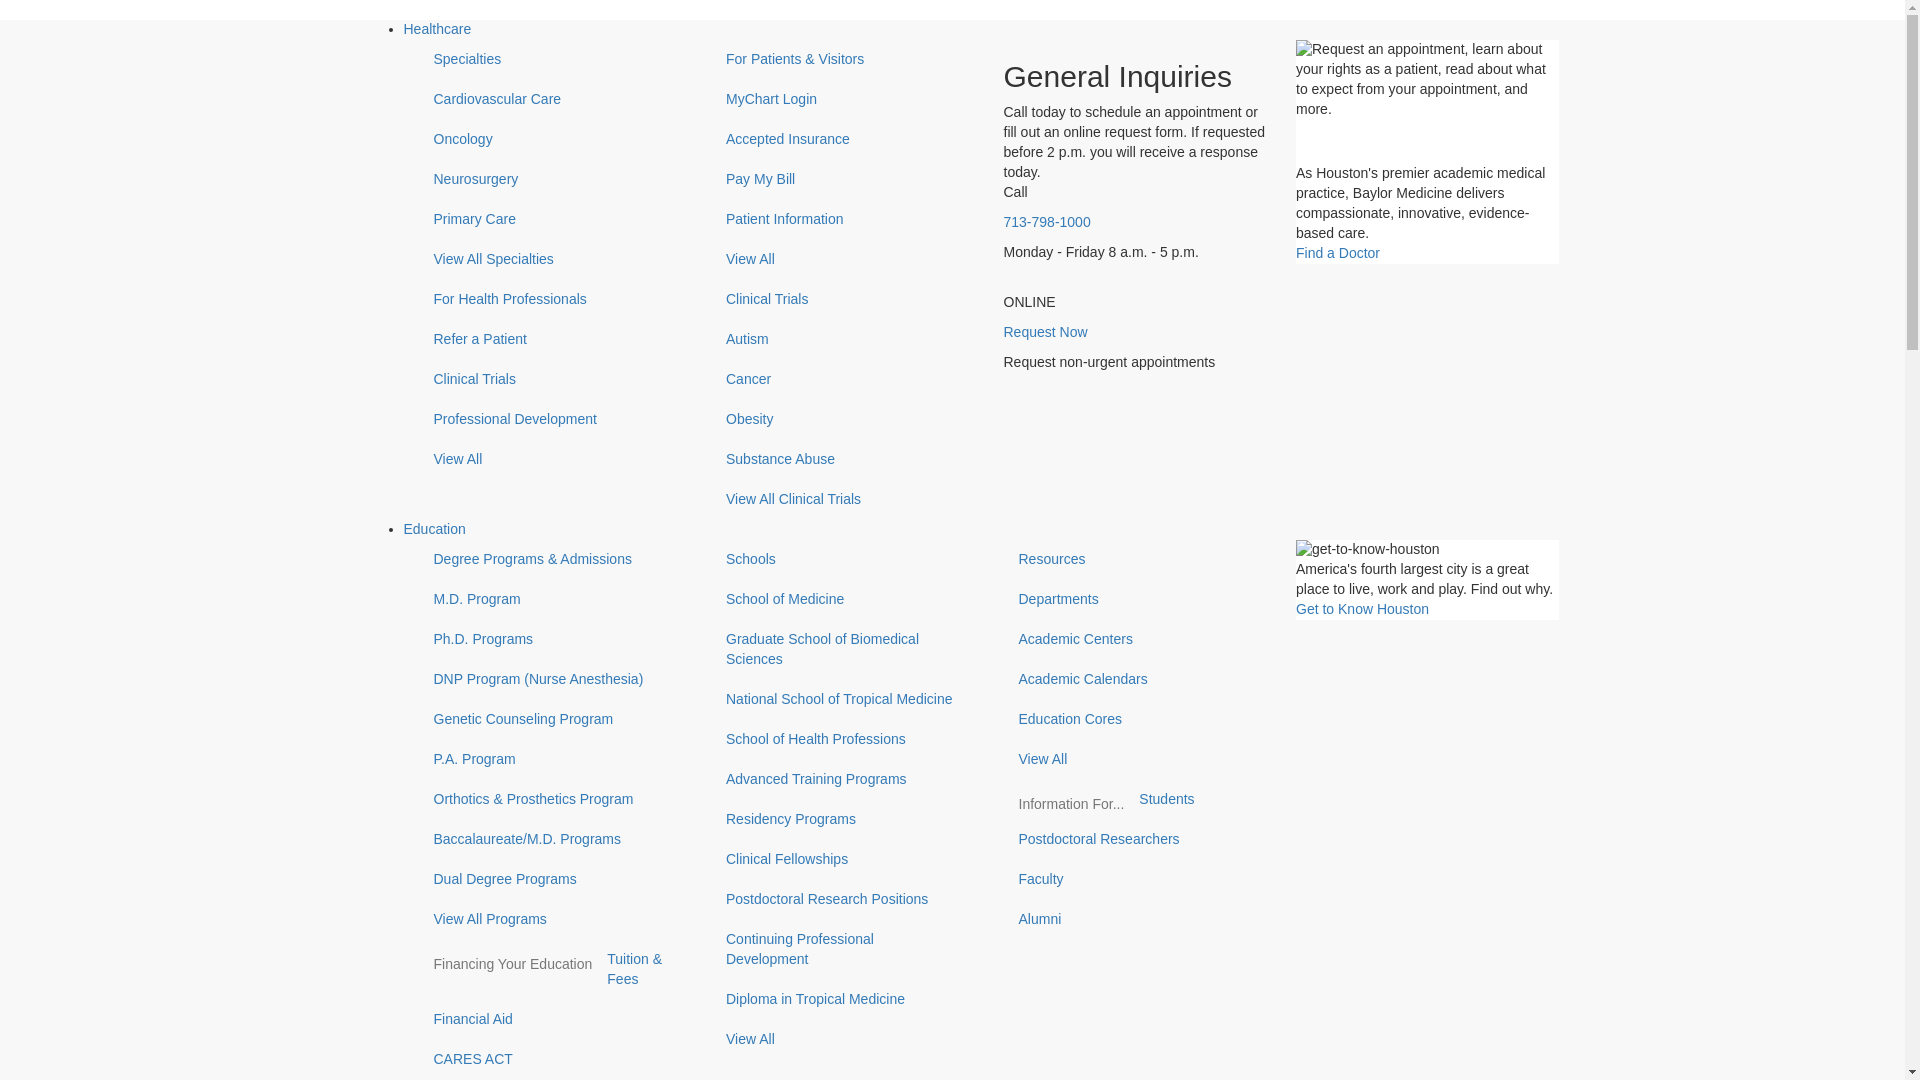  What do you see at coordinates (550, 179) in the screenshot?
I see `Neurosurgery` at bounding box center [550, 179].